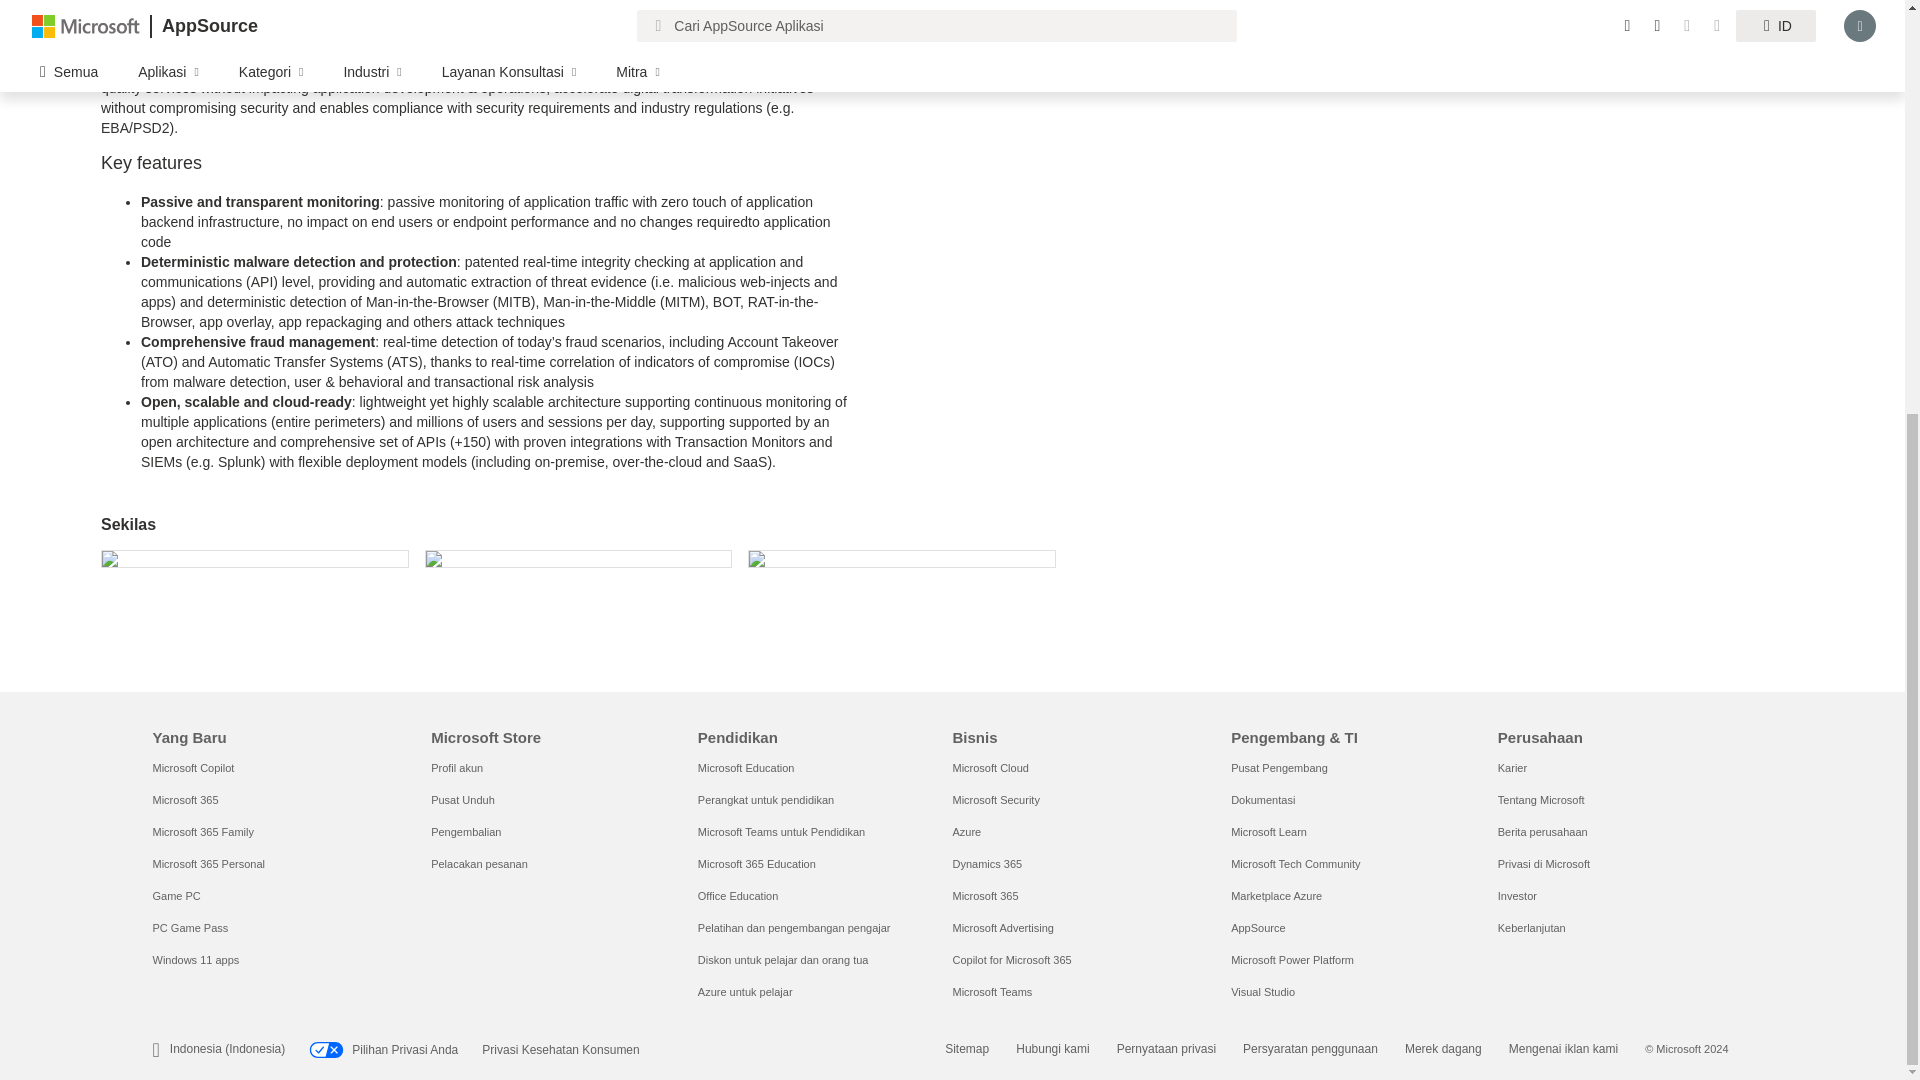  What do you see at coordinates (462, 799) in the screenshot?
I see `Pusat Unduh` at bounding box center [462, 799].